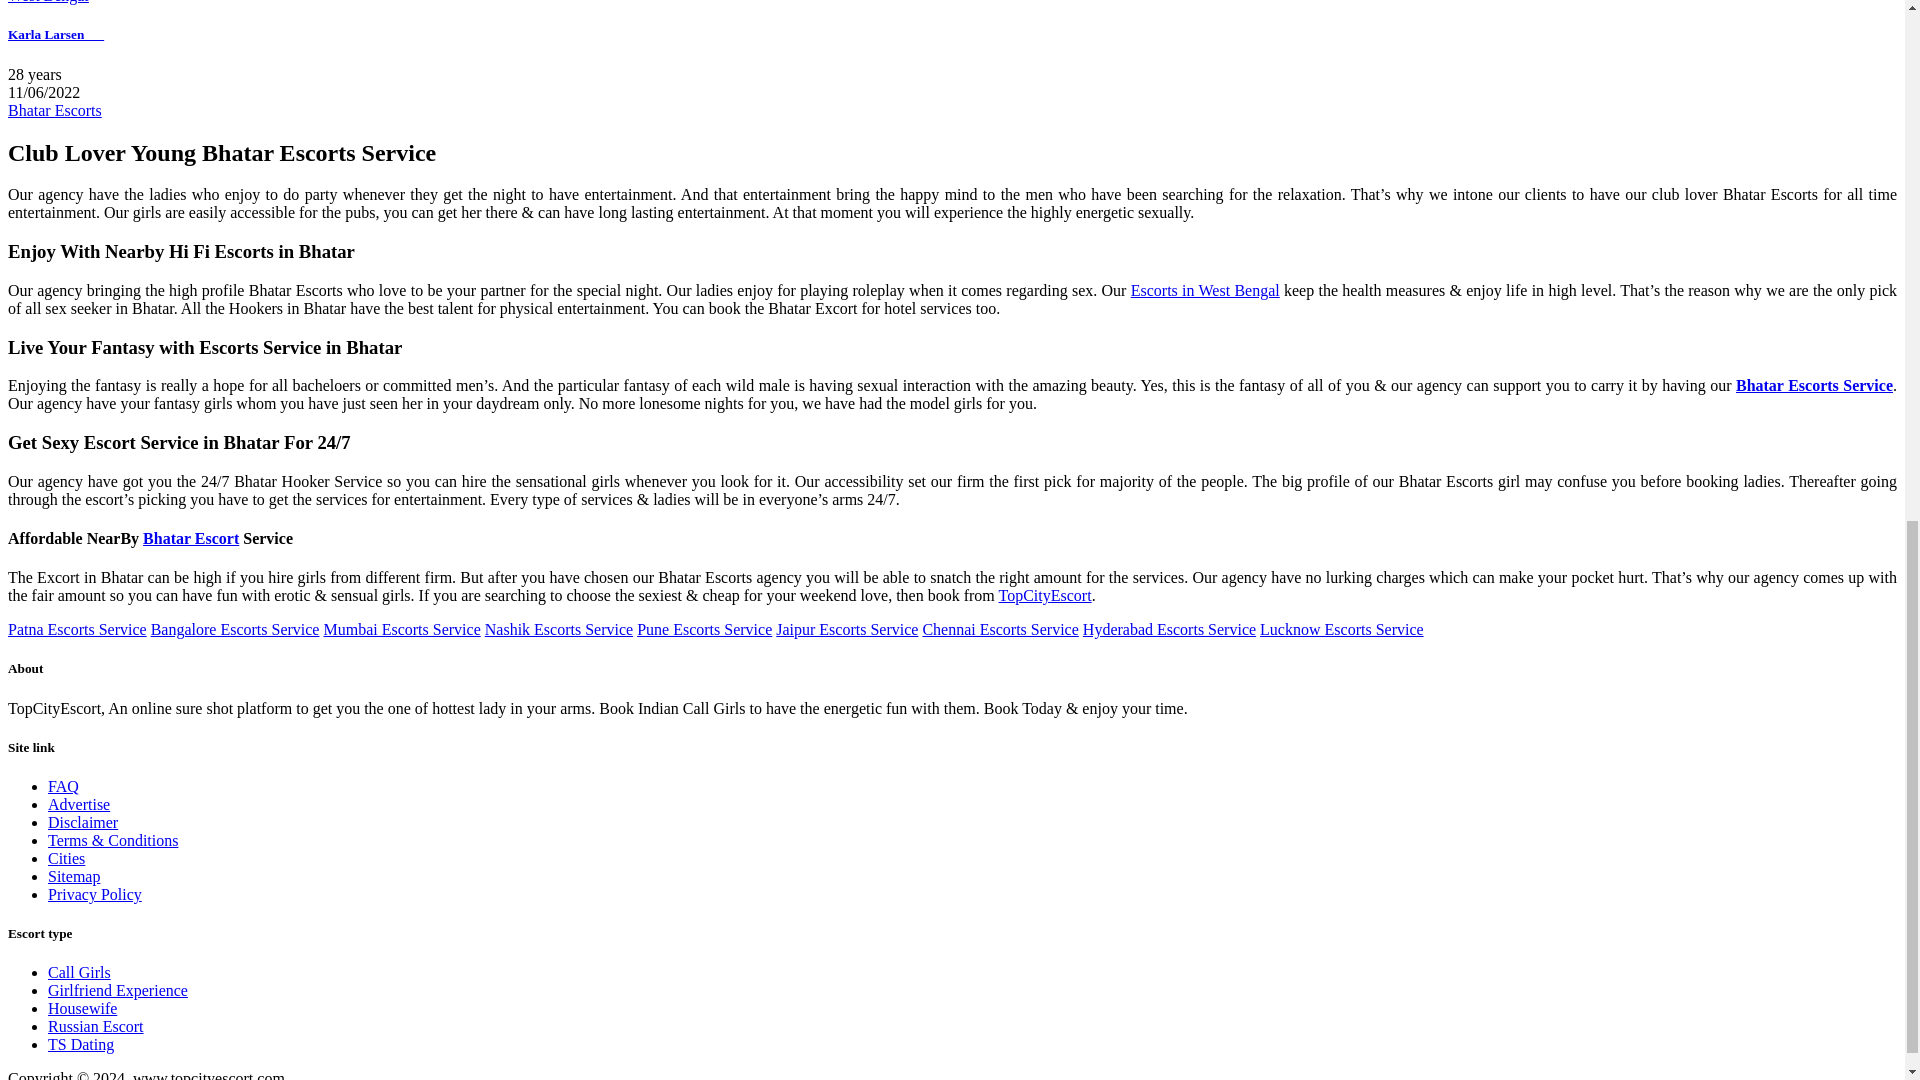 The width and height of the screenshot is (1920, 1080). What do you see at coordinates (77, 630) in the screenshot?
I see `Patna Escorts Service` at bounding box center [77, 630].